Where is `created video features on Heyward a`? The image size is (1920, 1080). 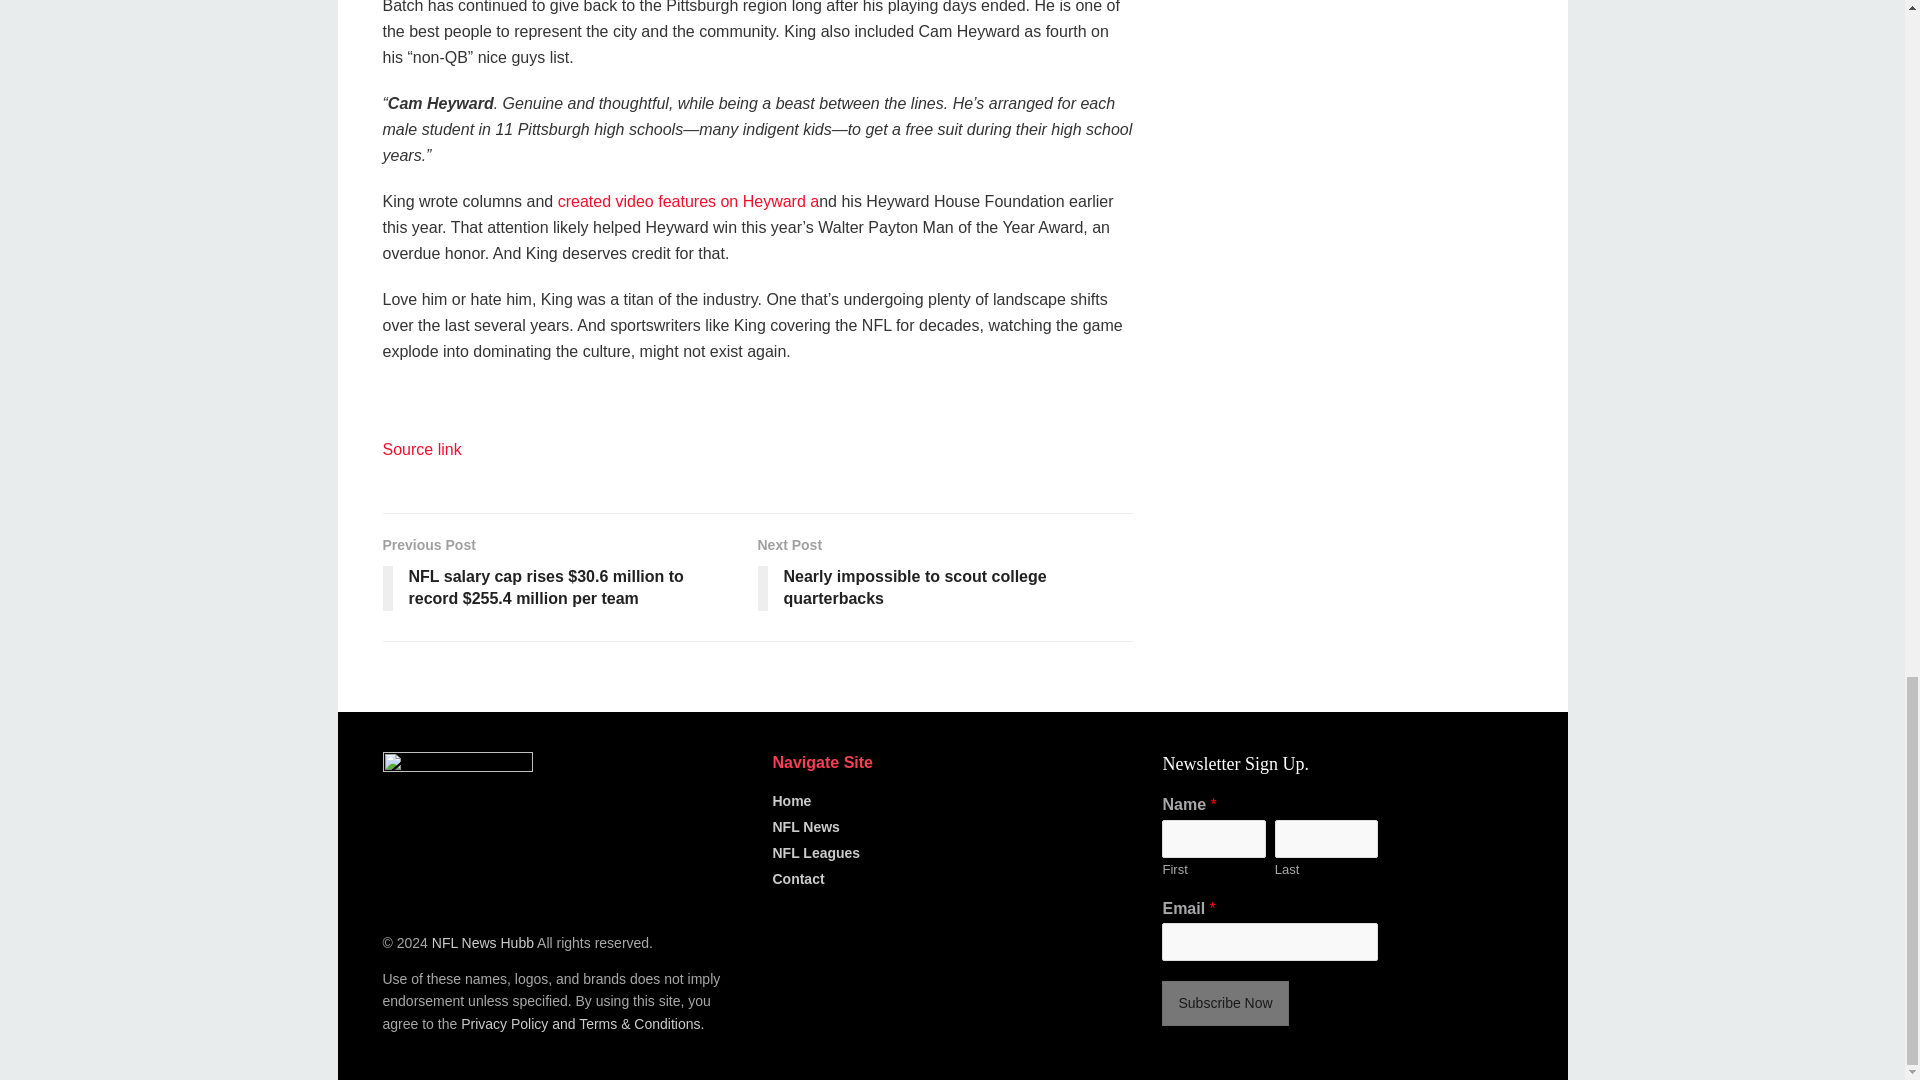
created video features on Heyward a is located at coordinates (688, 201).